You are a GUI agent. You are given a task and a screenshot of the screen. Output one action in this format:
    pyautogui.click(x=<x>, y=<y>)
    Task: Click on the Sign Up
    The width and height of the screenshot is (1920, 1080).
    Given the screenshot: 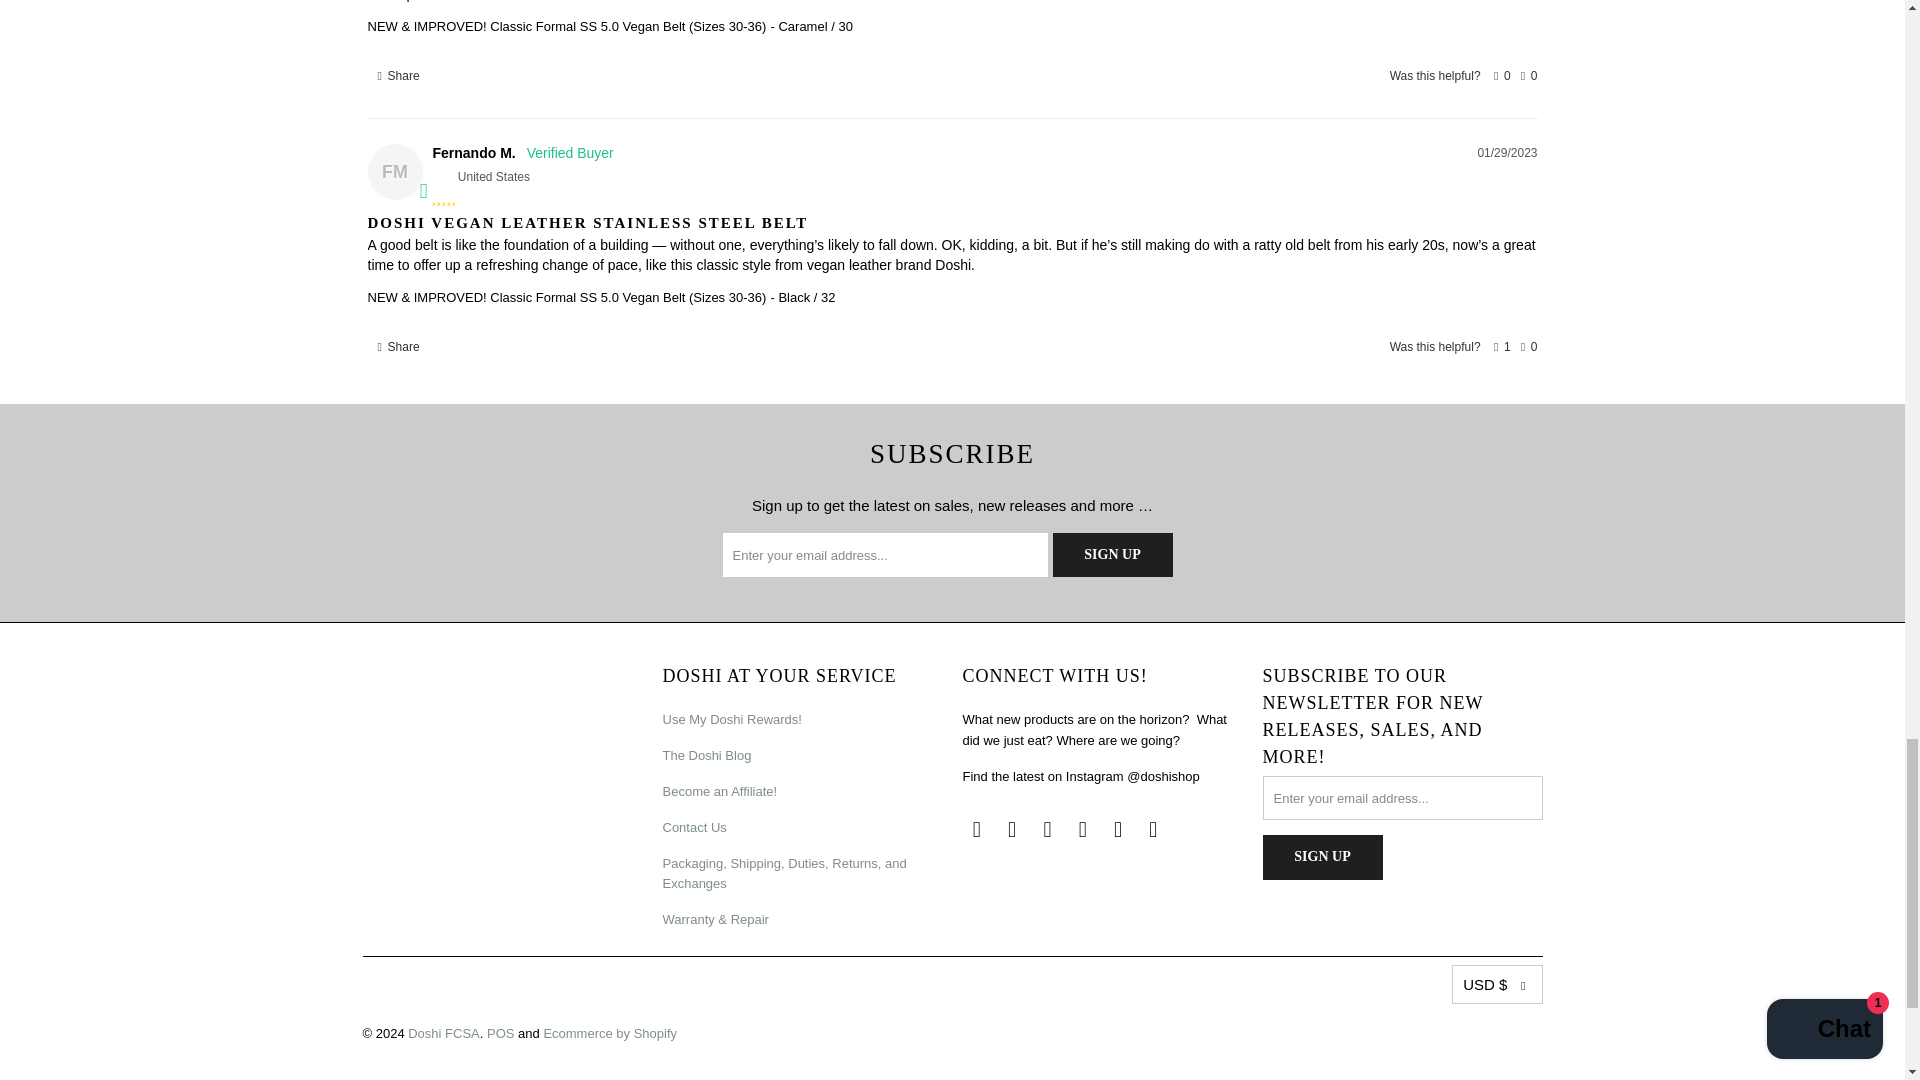 What is the action you would take?
    pyautogui.click(x=1322, y=857)
    